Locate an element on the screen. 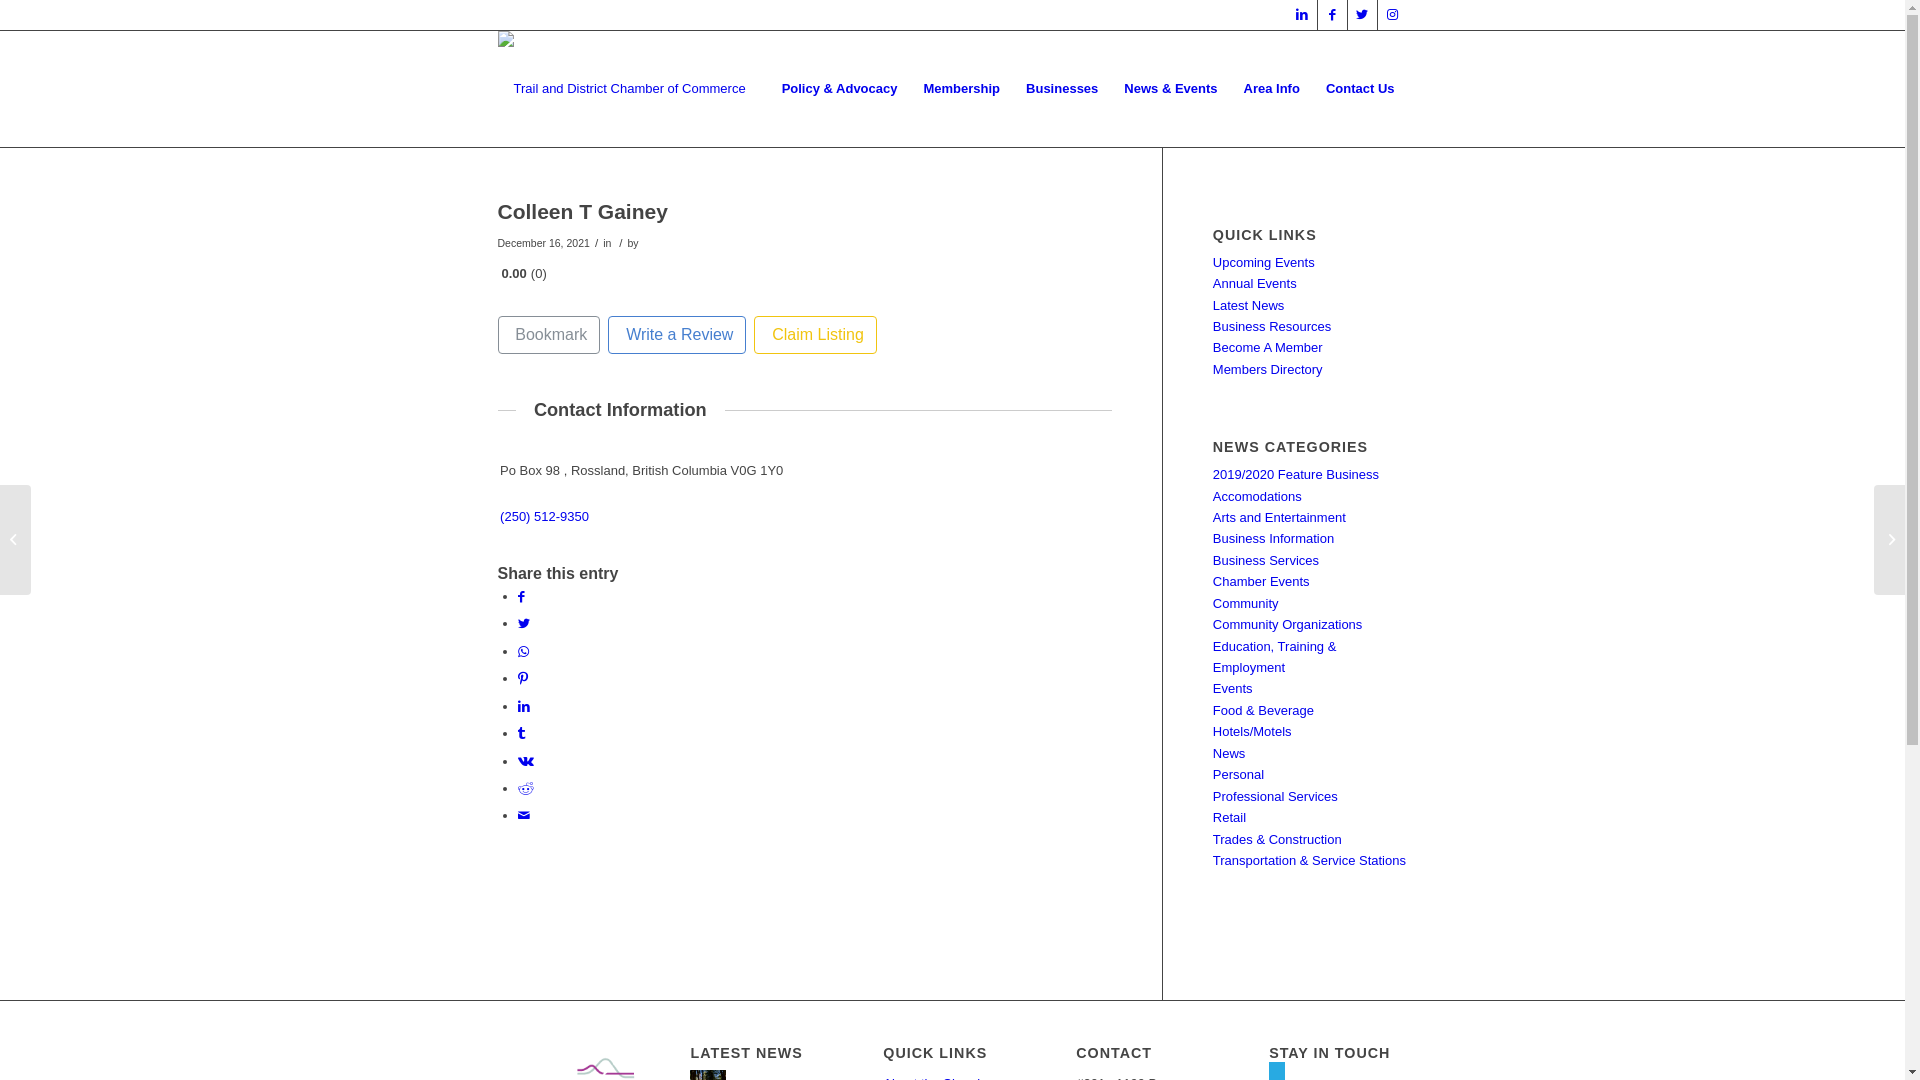 The image size is (1920, 1080). Business Services is located at coordinates (1266, 560).